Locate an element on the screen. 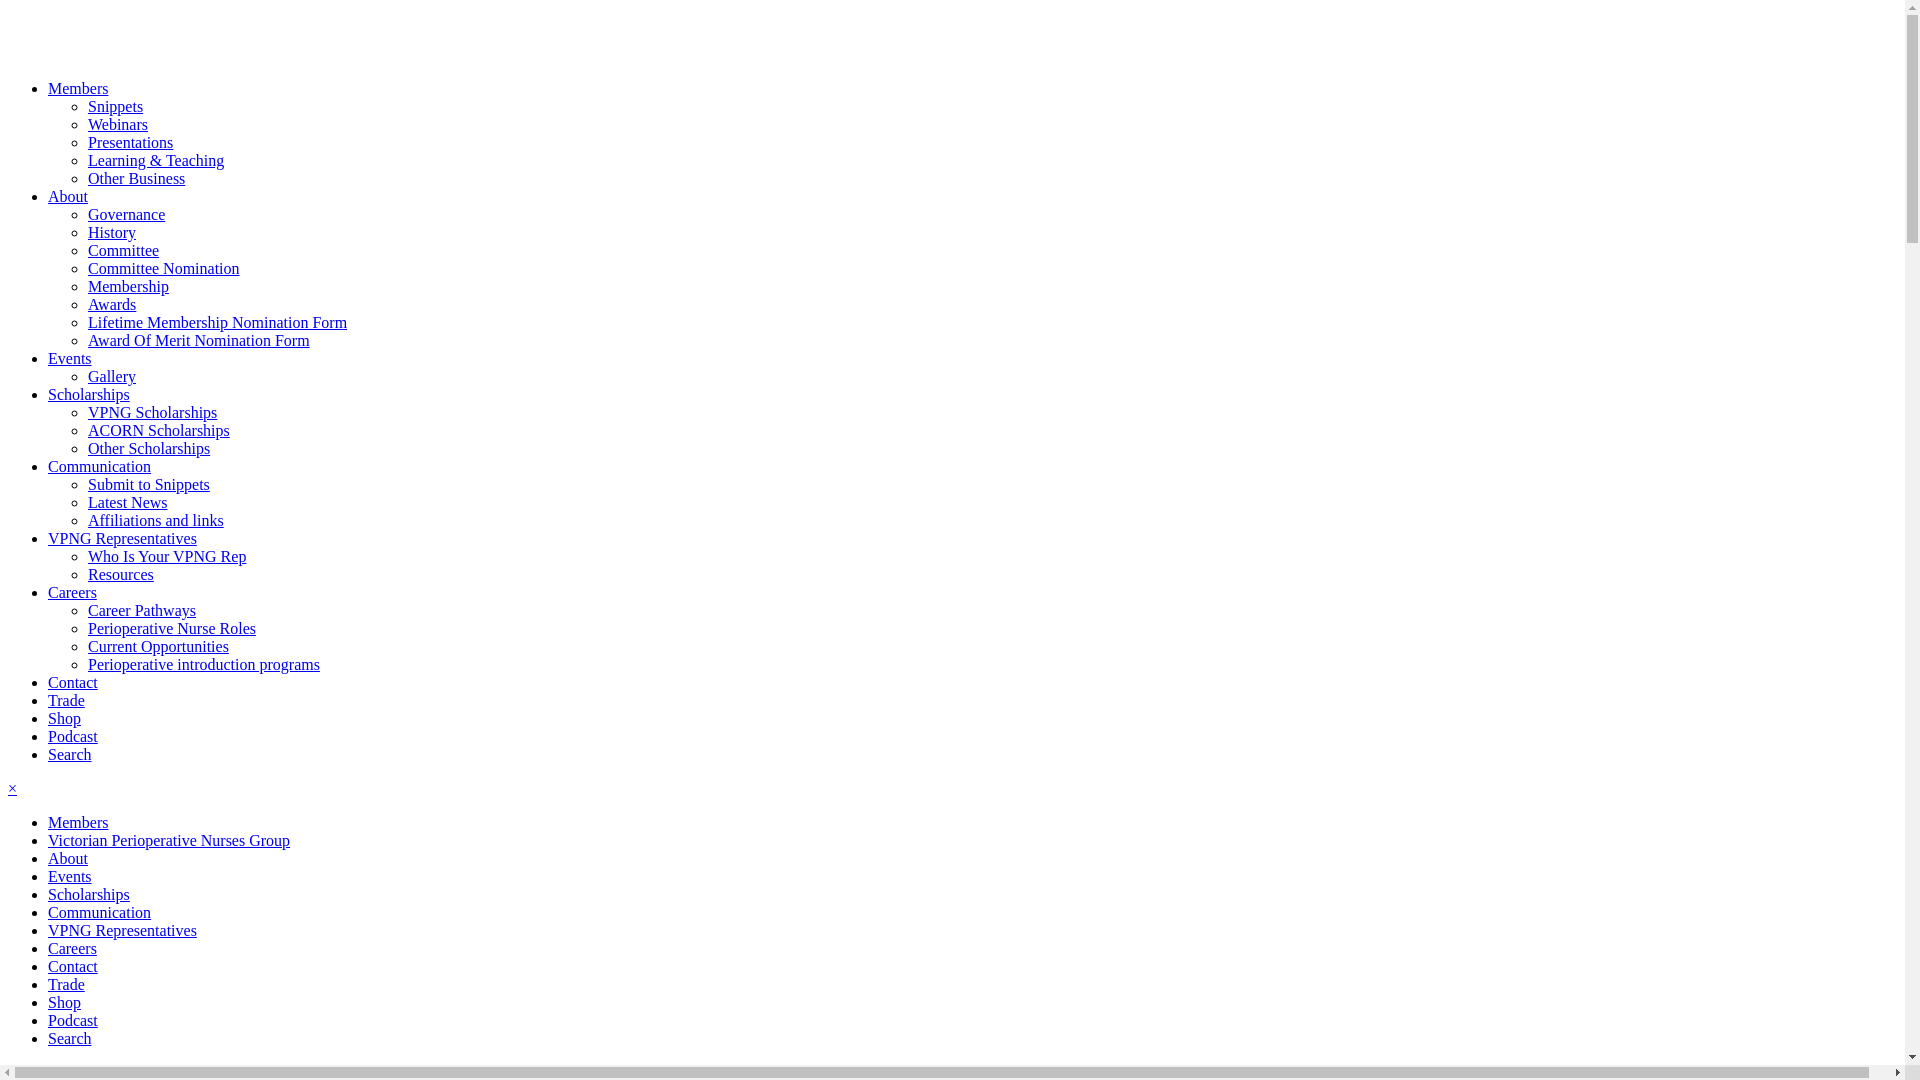 This screenshot has width=1920, height=1080. Gallery is located at coordinates (112, 376).